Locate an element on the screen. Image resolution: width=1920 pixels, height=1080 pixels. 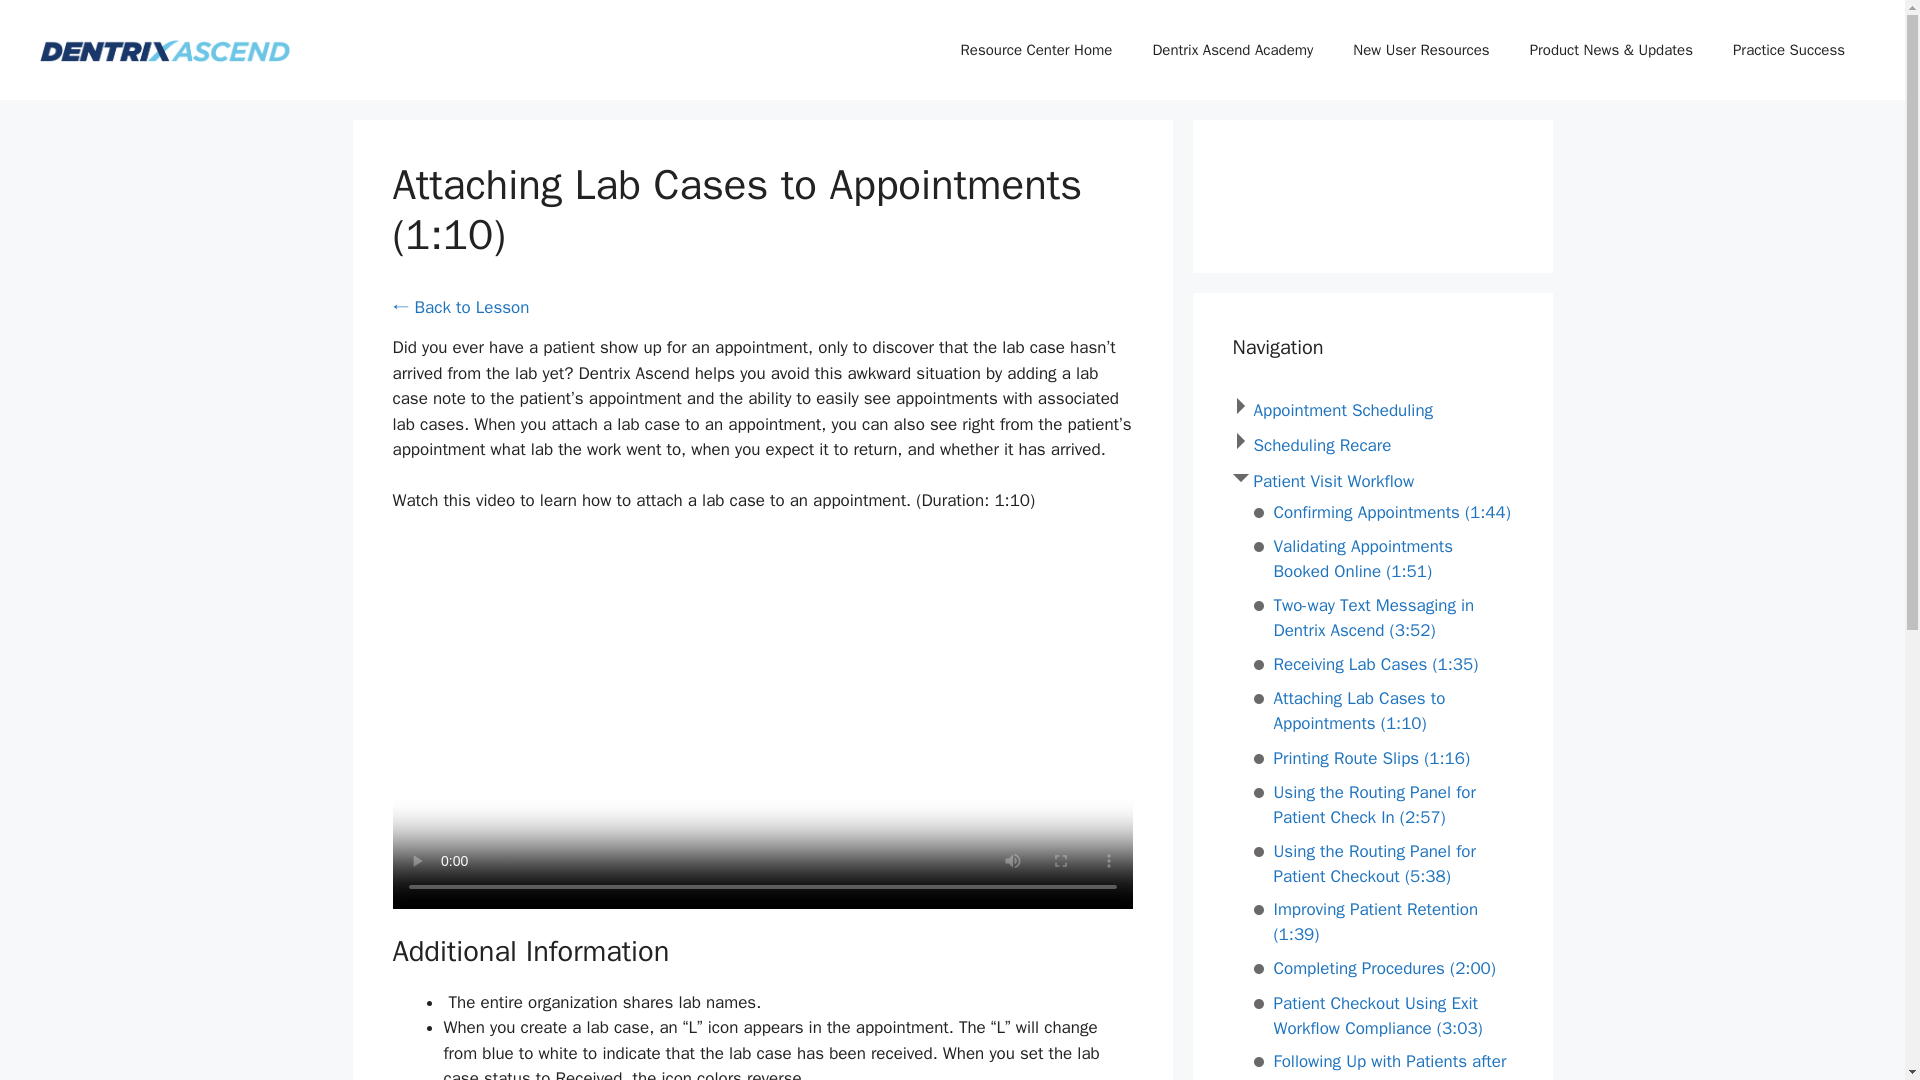
Resource Center Home is located at coordinates (1036, 50).